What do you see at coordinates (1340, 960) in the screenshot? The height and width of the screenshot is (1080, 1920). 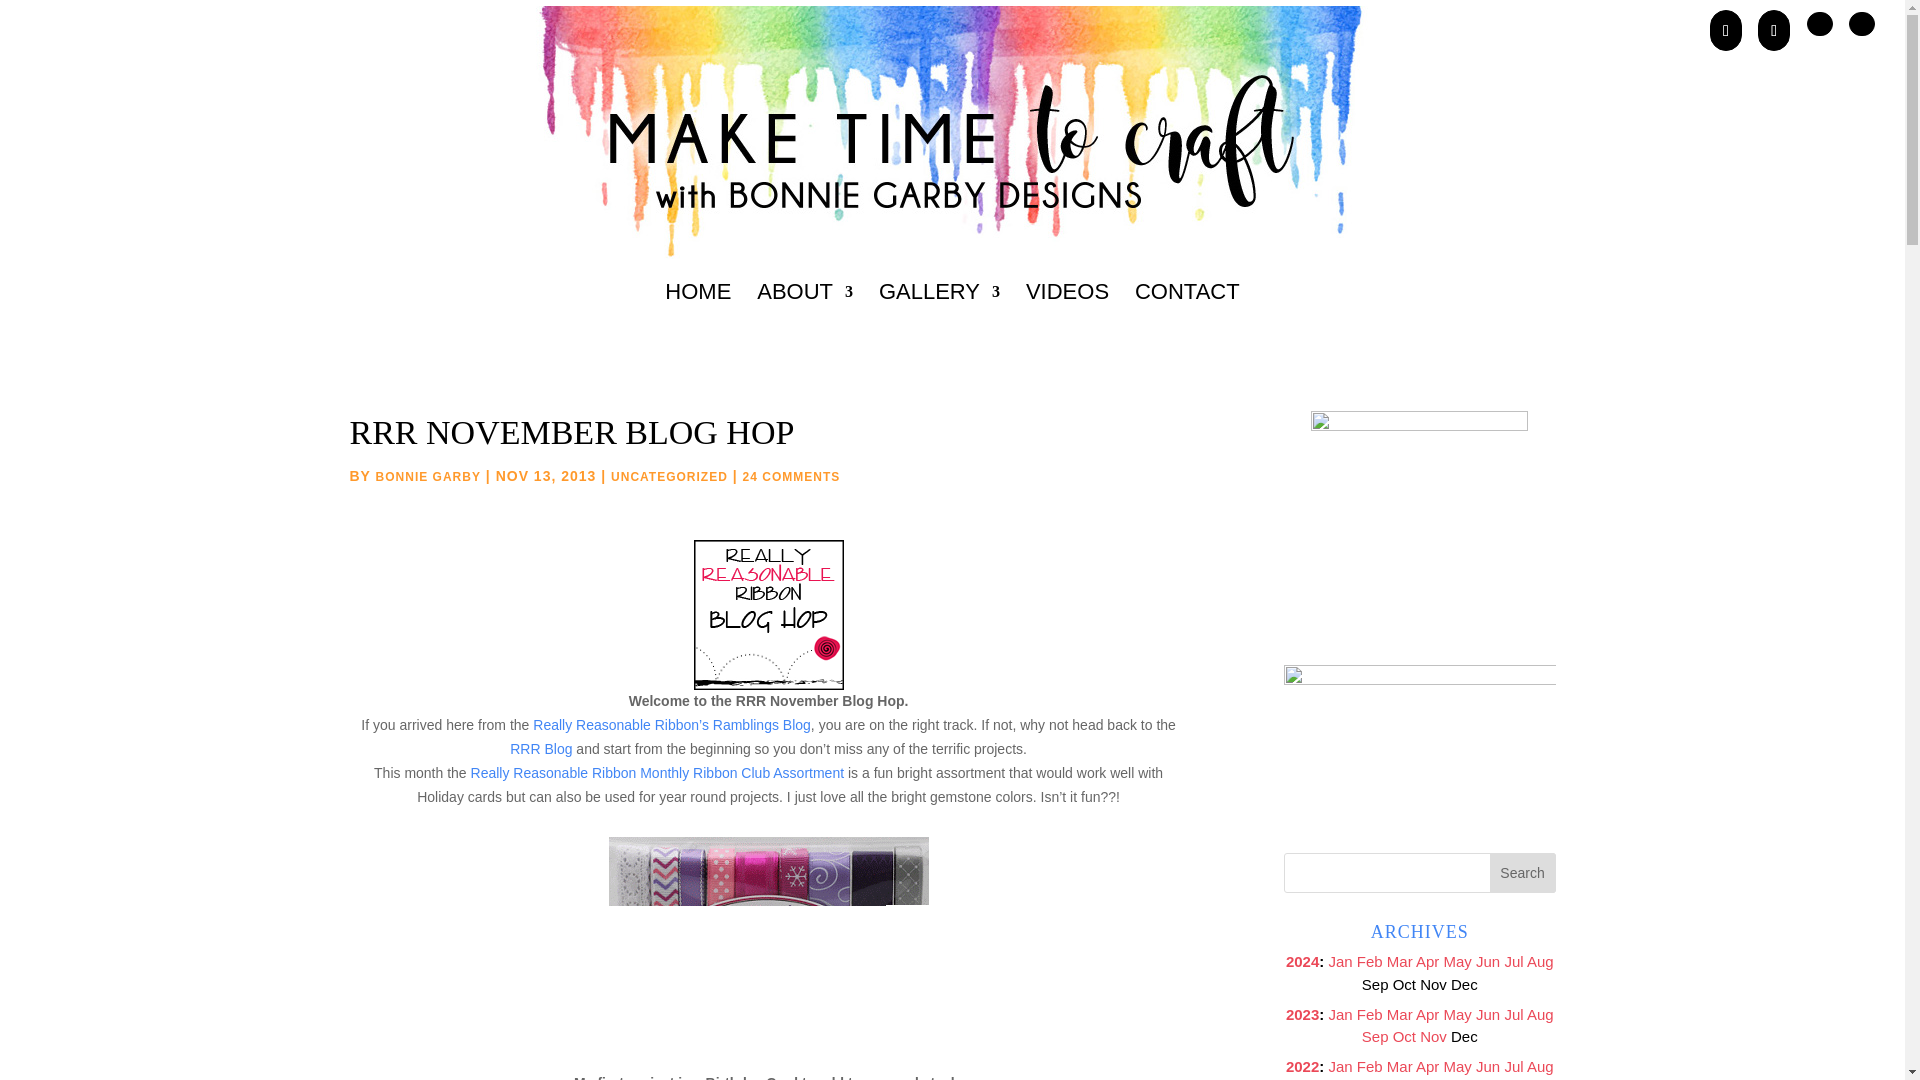 I see `January 2001` at bounding box center [1340, 960].